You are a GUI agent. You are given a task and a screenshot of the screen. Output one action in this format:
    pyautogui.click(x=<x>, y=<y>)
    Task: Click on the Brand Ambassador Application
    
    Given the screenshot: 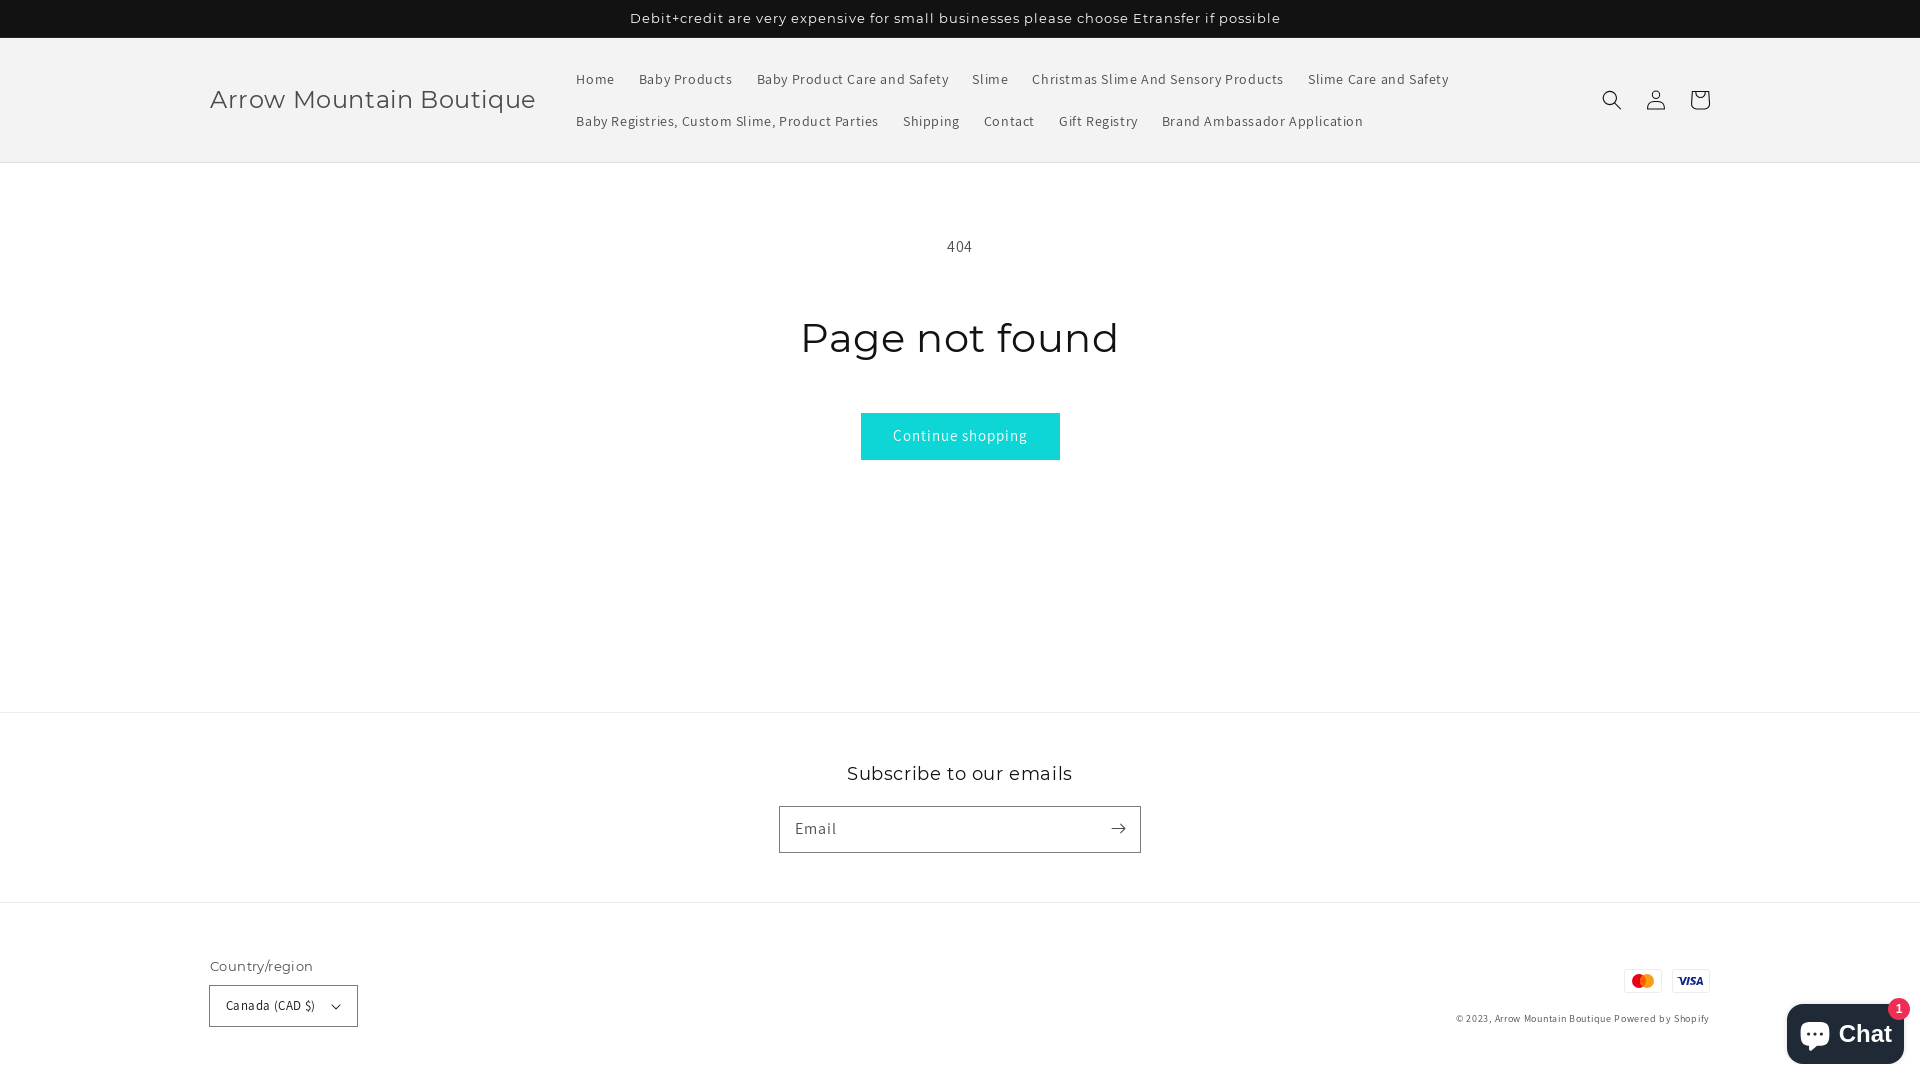 What is the action you would take?
    pyautogui.click(x=1263, y=121)
    